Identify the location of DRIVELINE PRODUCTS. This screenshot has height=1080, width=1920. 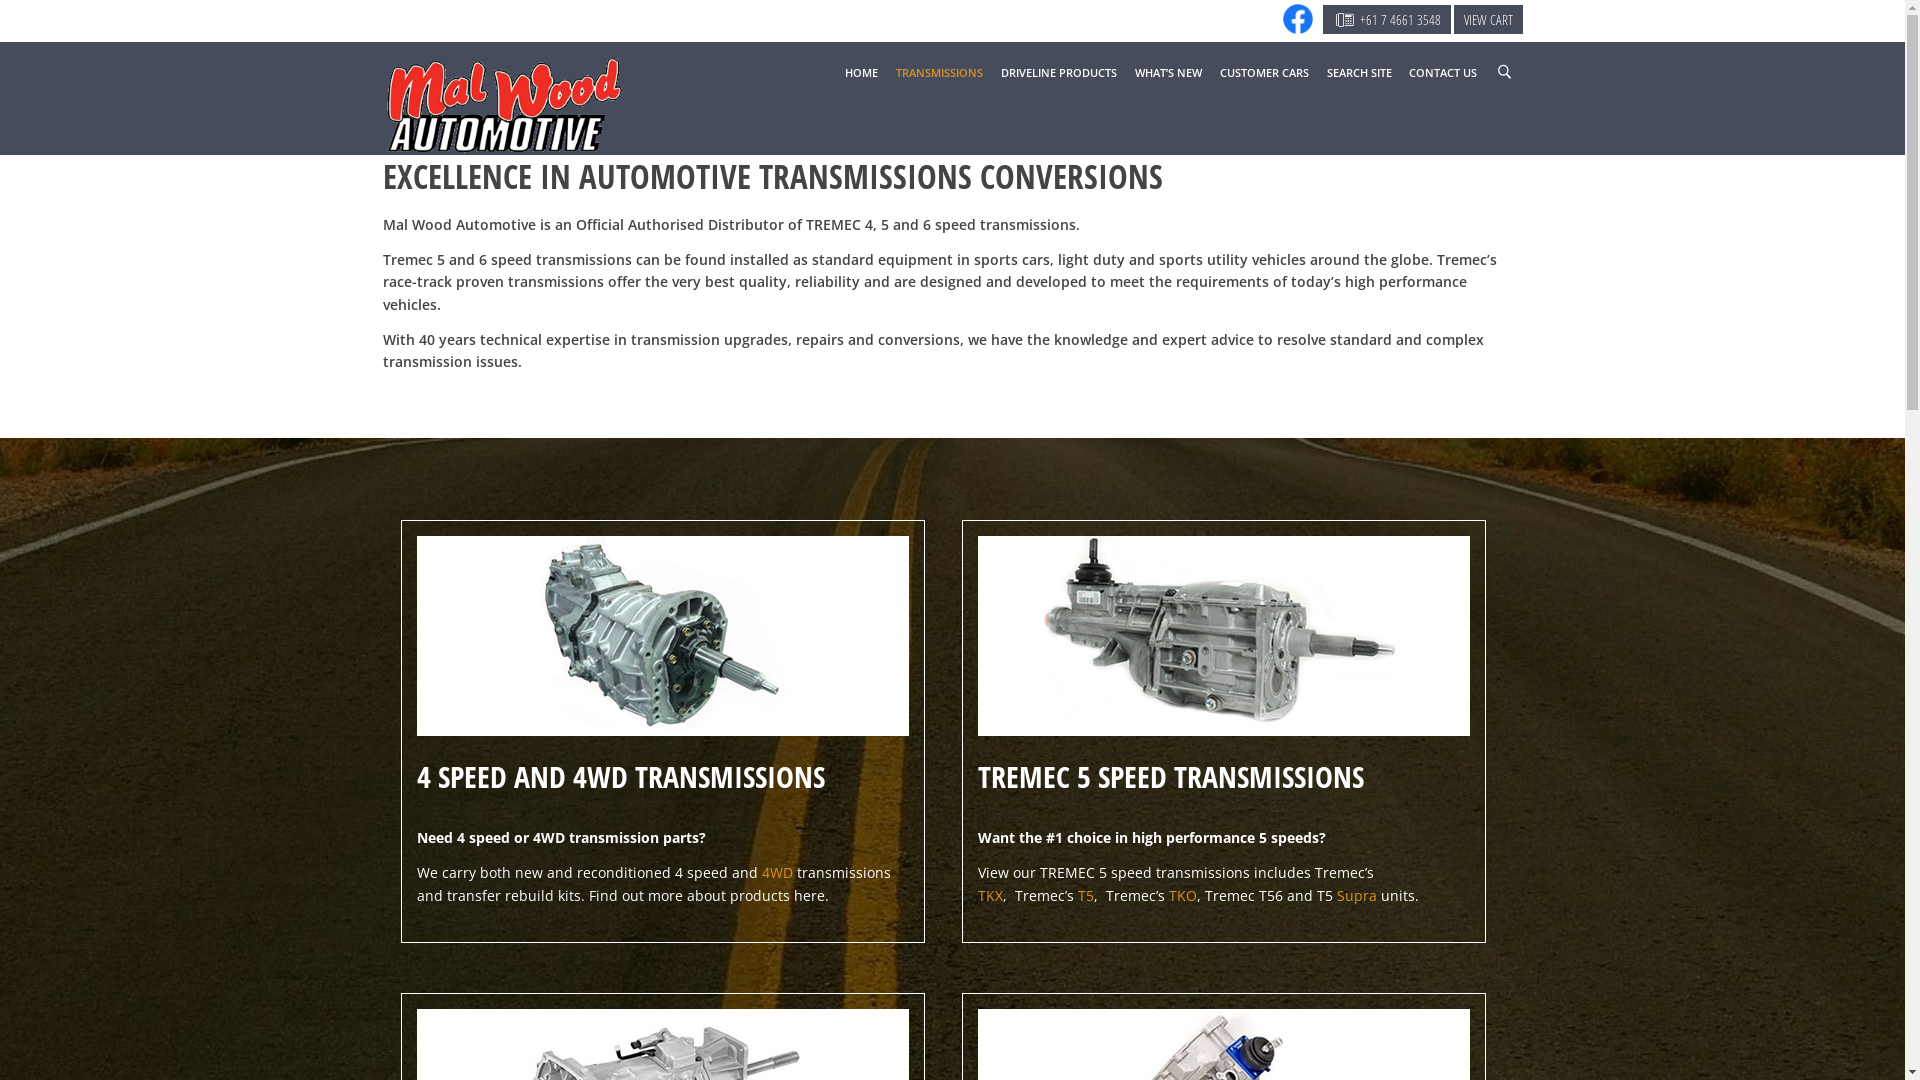
(1059, 74).